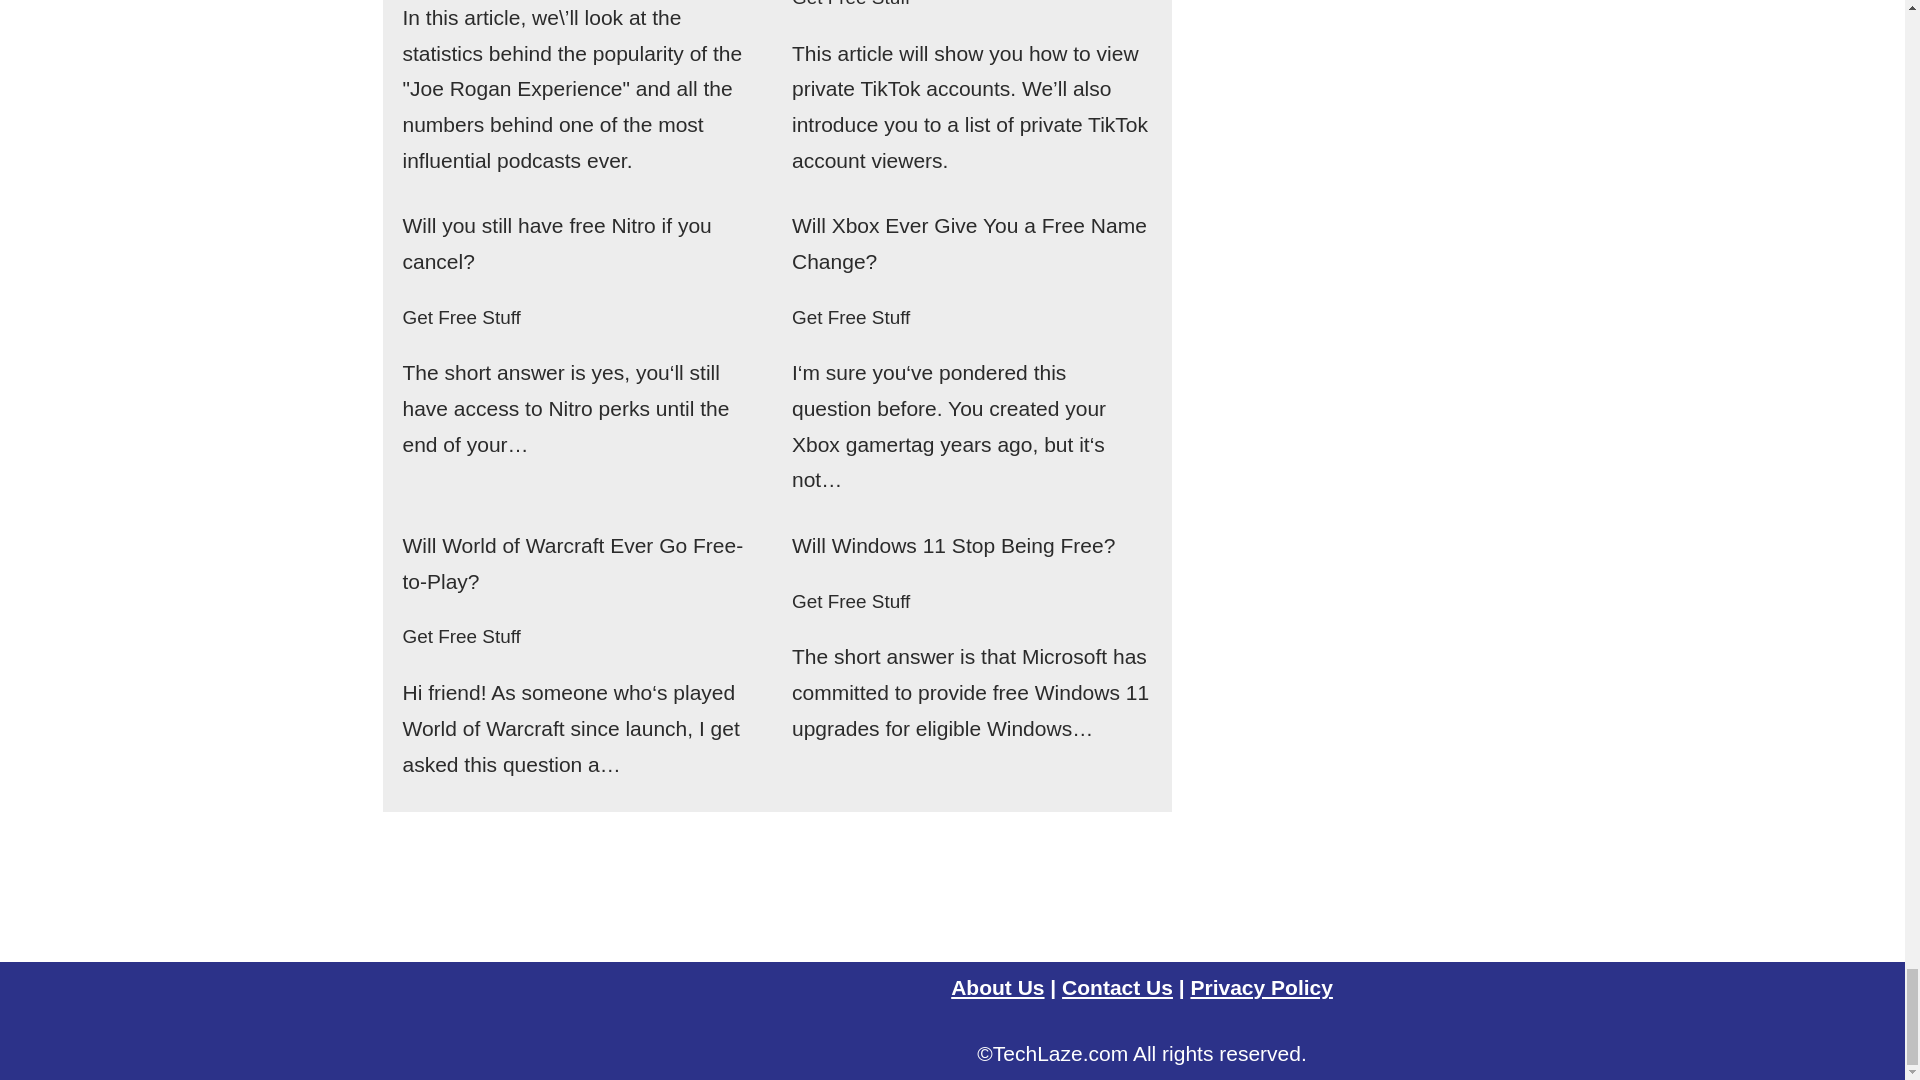  I want to click on Get Free Stuff, so click(850, 317).